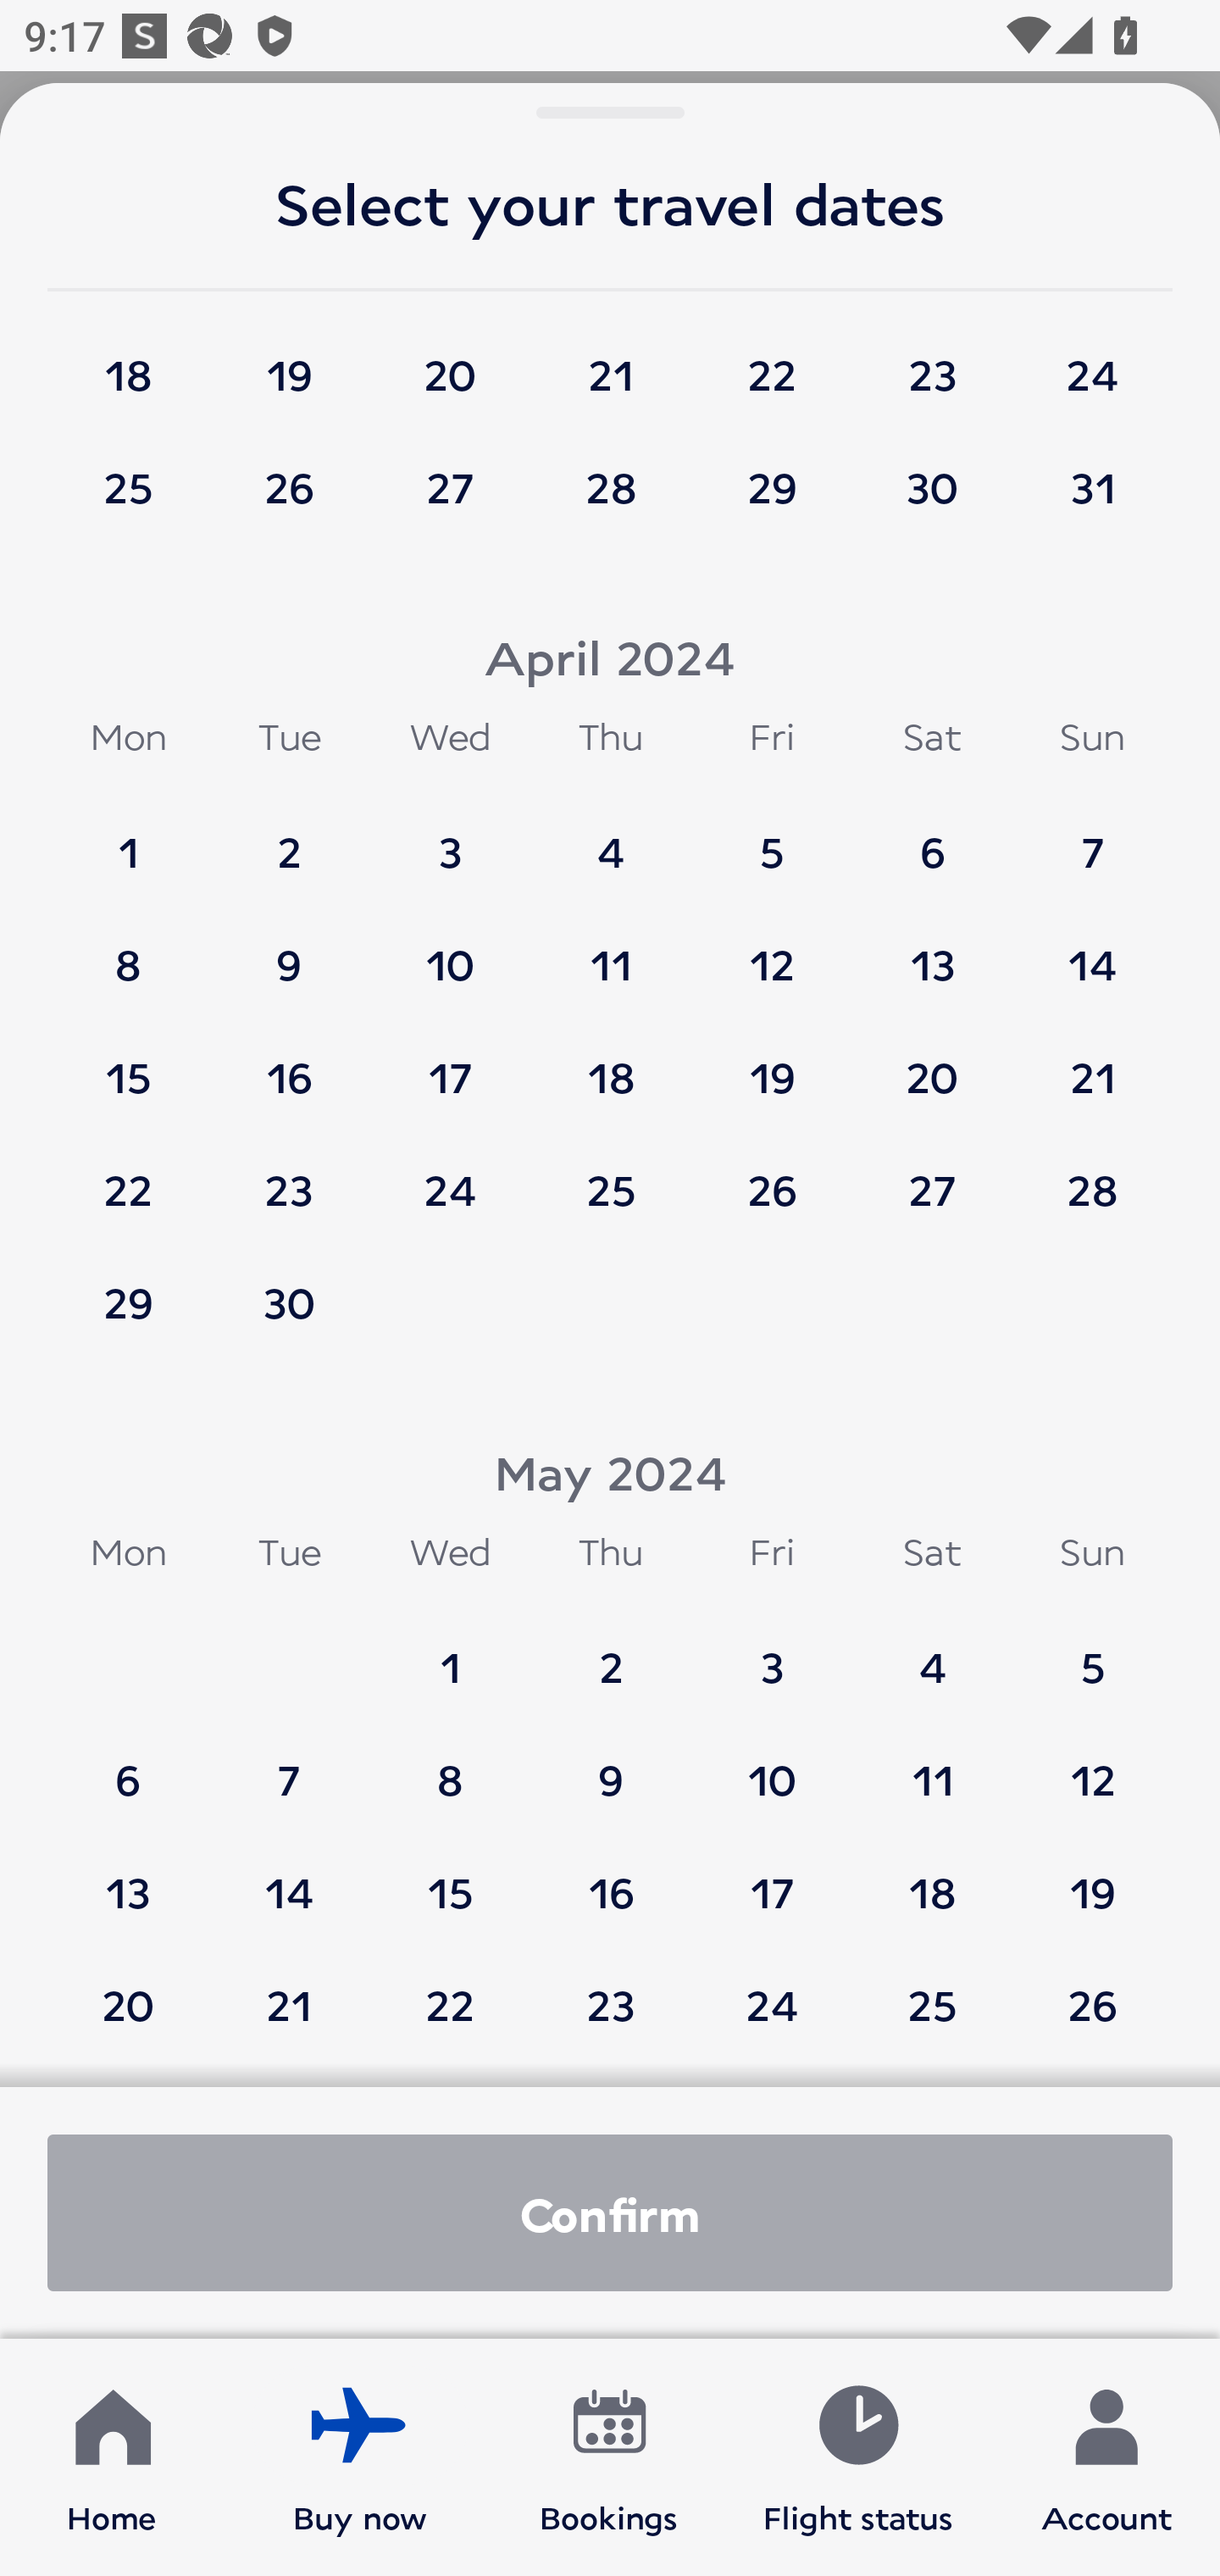 The width and height of the screenshot is (1220, 2576). Describe the element at coordinates (772, 837) in the screenshot. I see `5` at that location.